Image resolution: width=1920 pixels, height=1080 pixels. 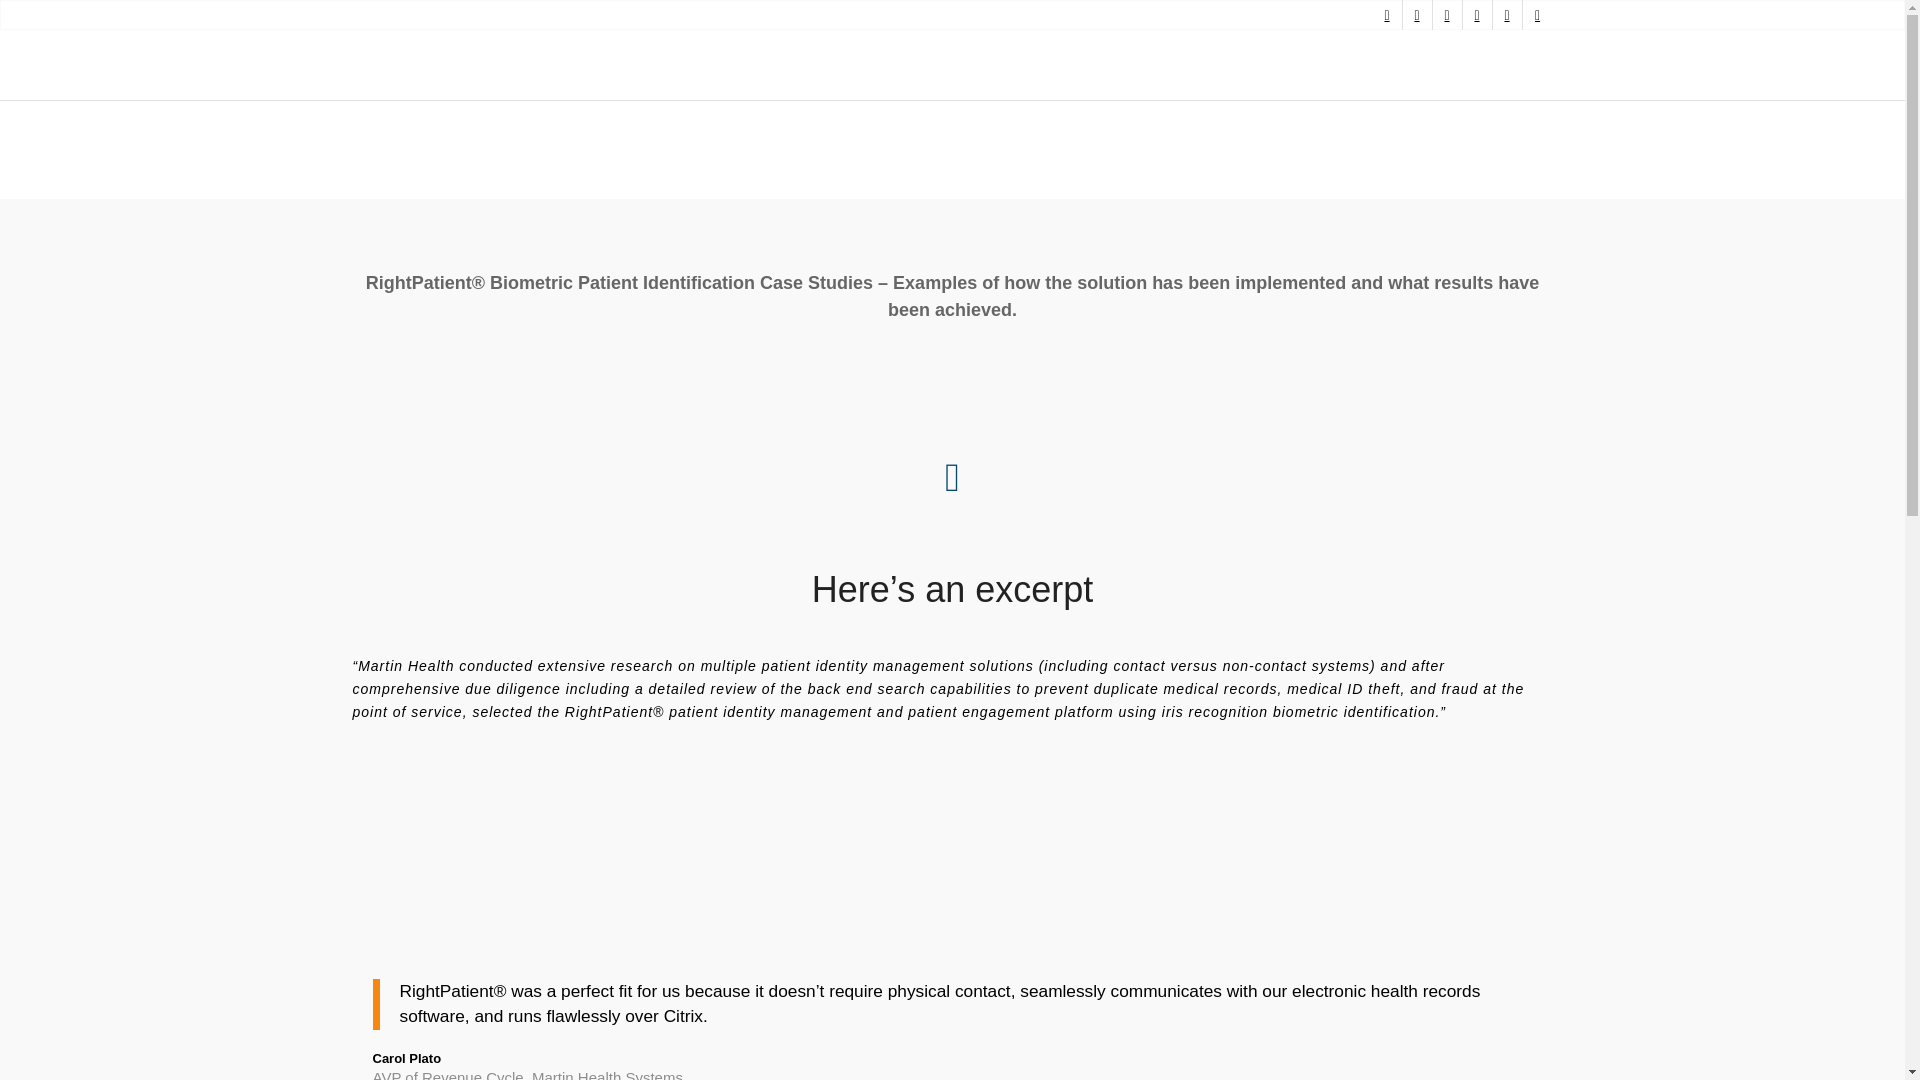 What do you see at coordinates (1386, 15) in the screenshot?
I see `Twitter` at bounding box center [1386, 15].